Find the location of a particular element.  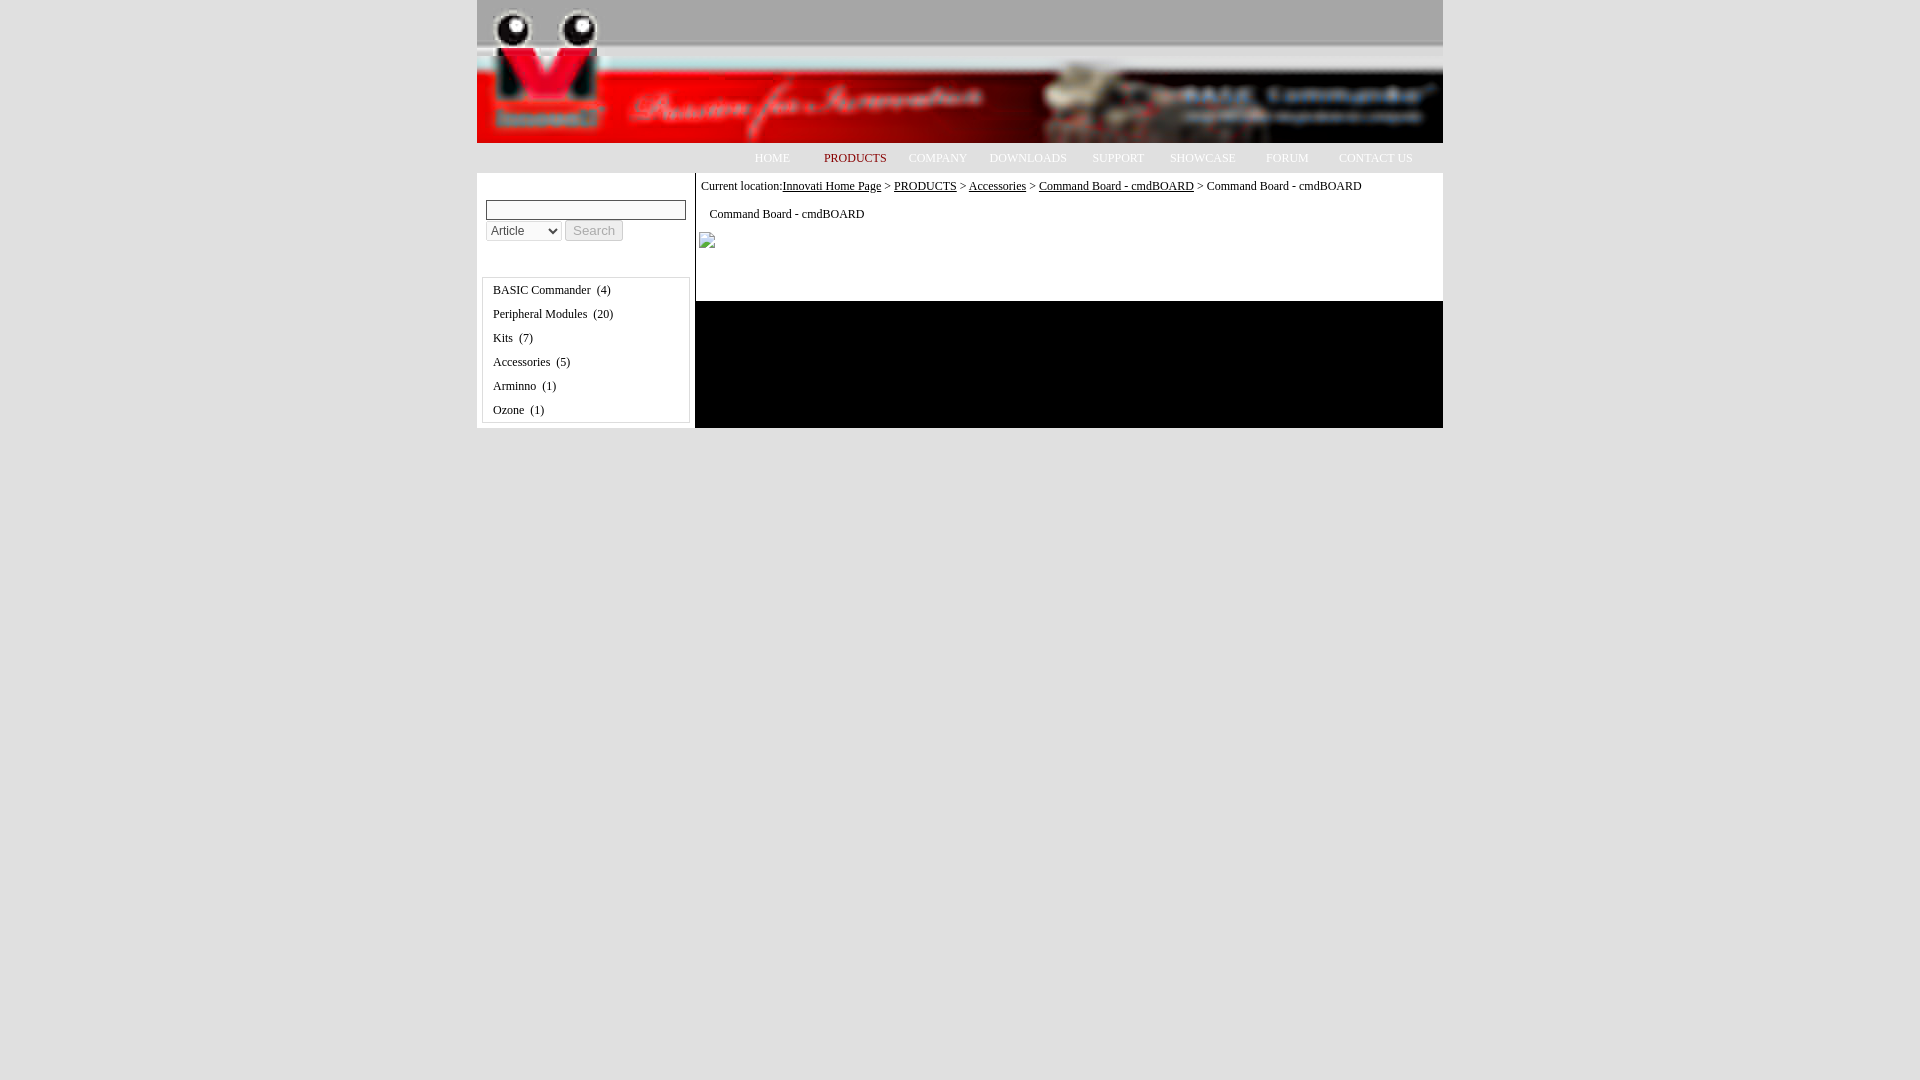

PRODUCTS is located at coordinates (925, 186).